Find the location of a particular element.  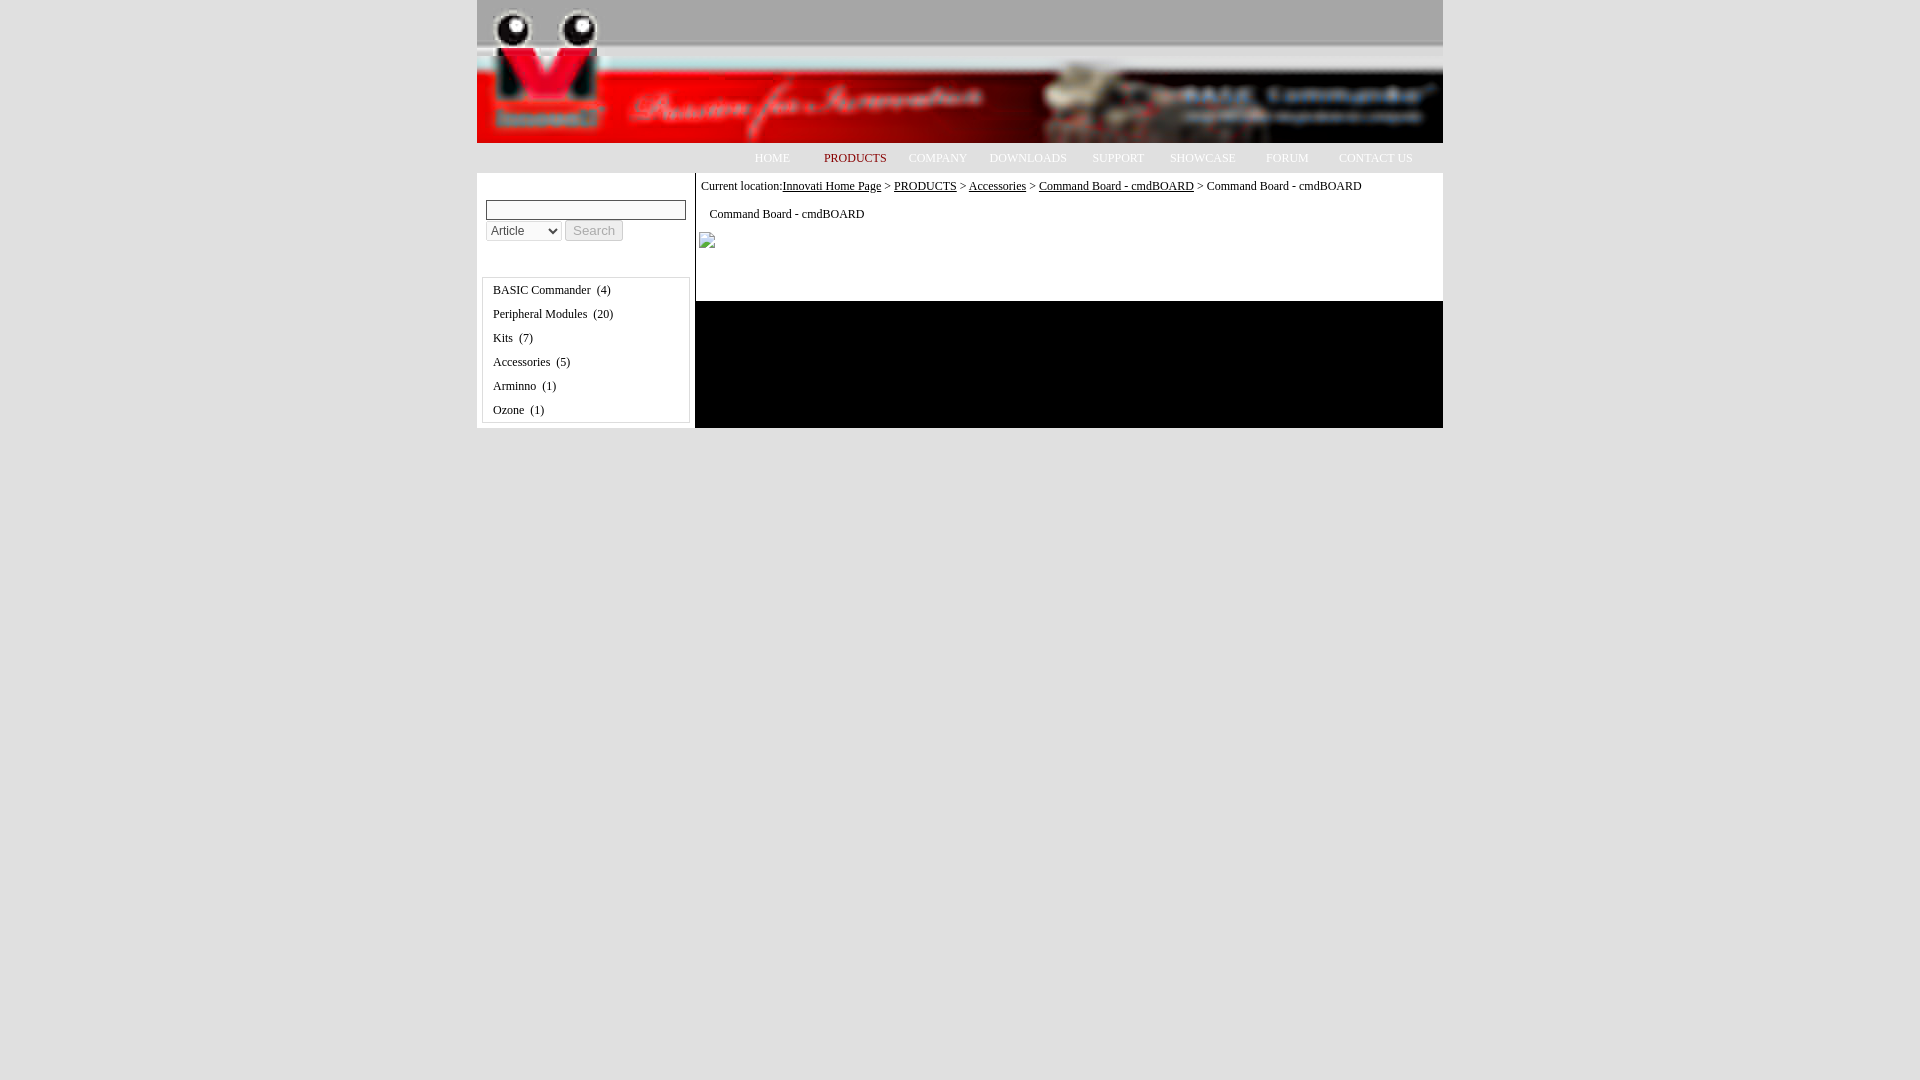

PRODUCTS is located at coordinates (925, 186).